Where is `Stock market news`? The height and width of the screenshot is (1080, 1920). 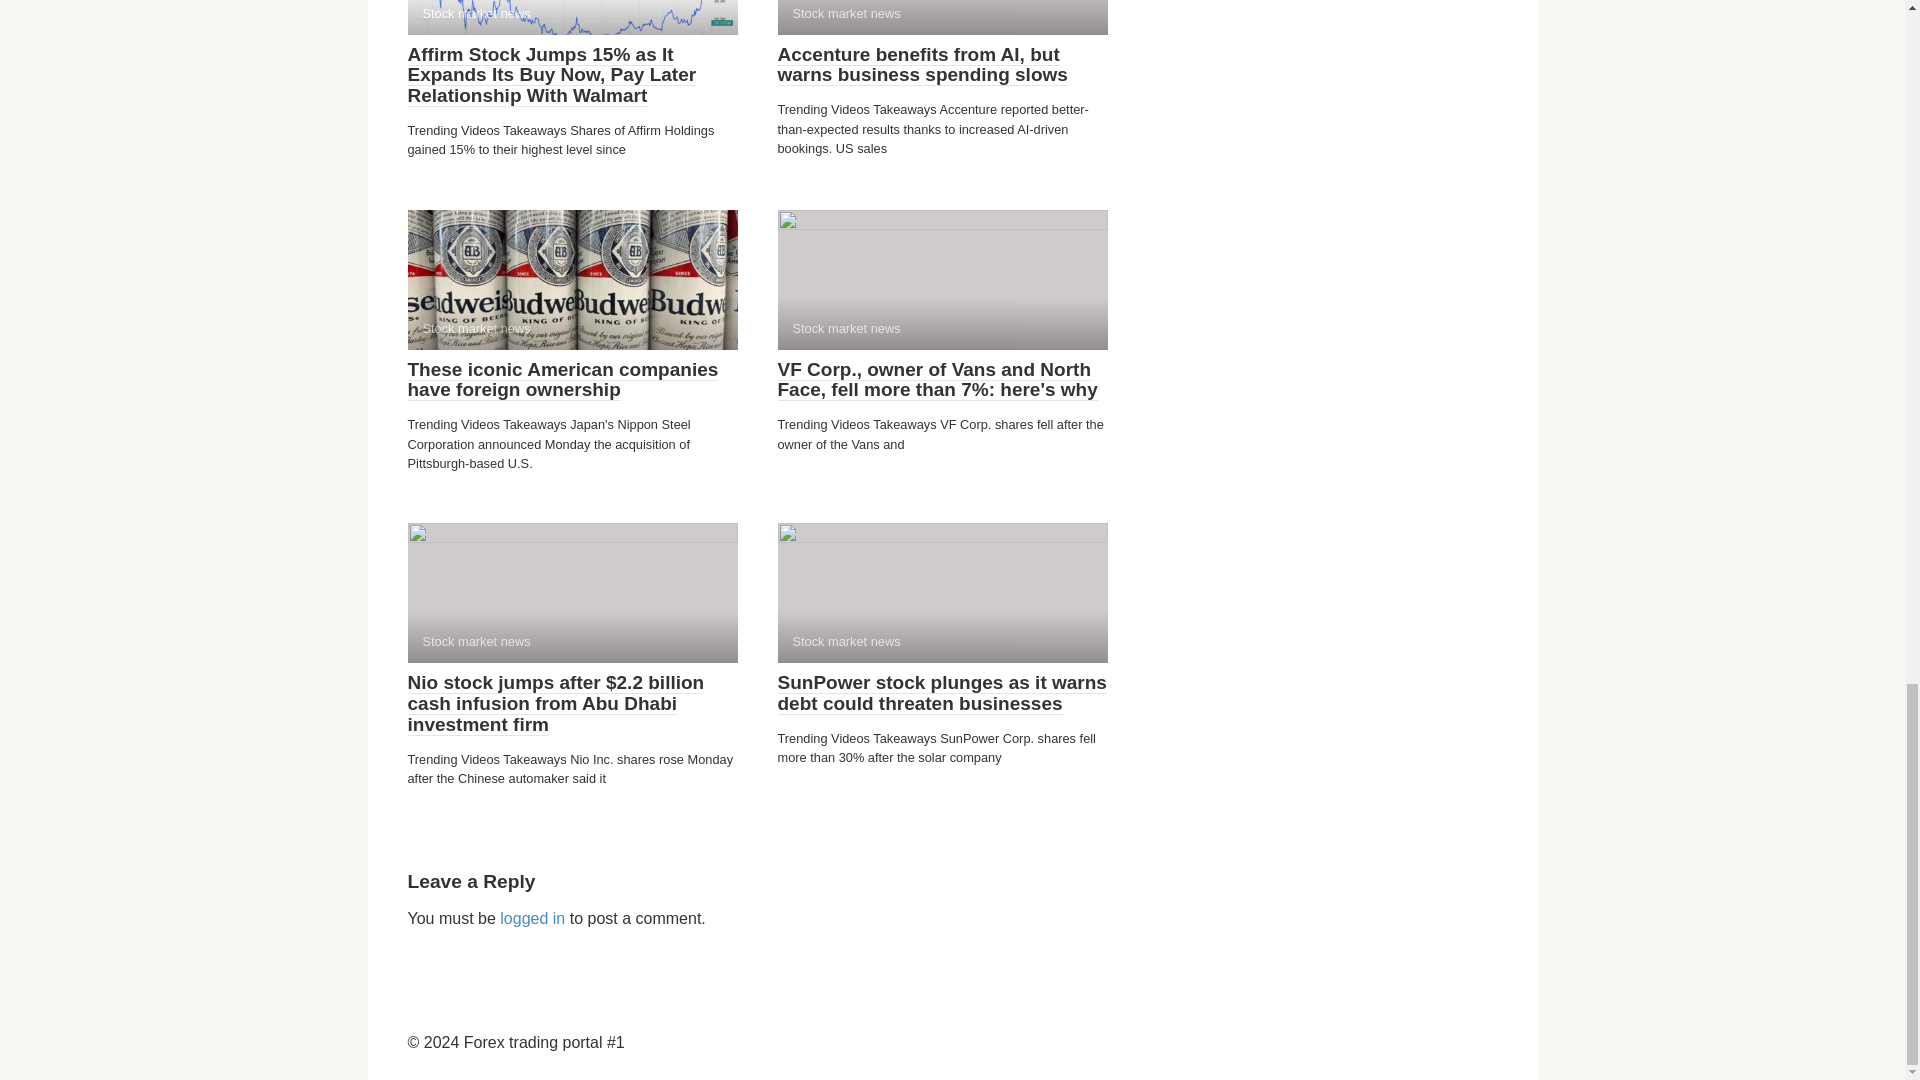
Stock market news is located at coordinates (942, 17).